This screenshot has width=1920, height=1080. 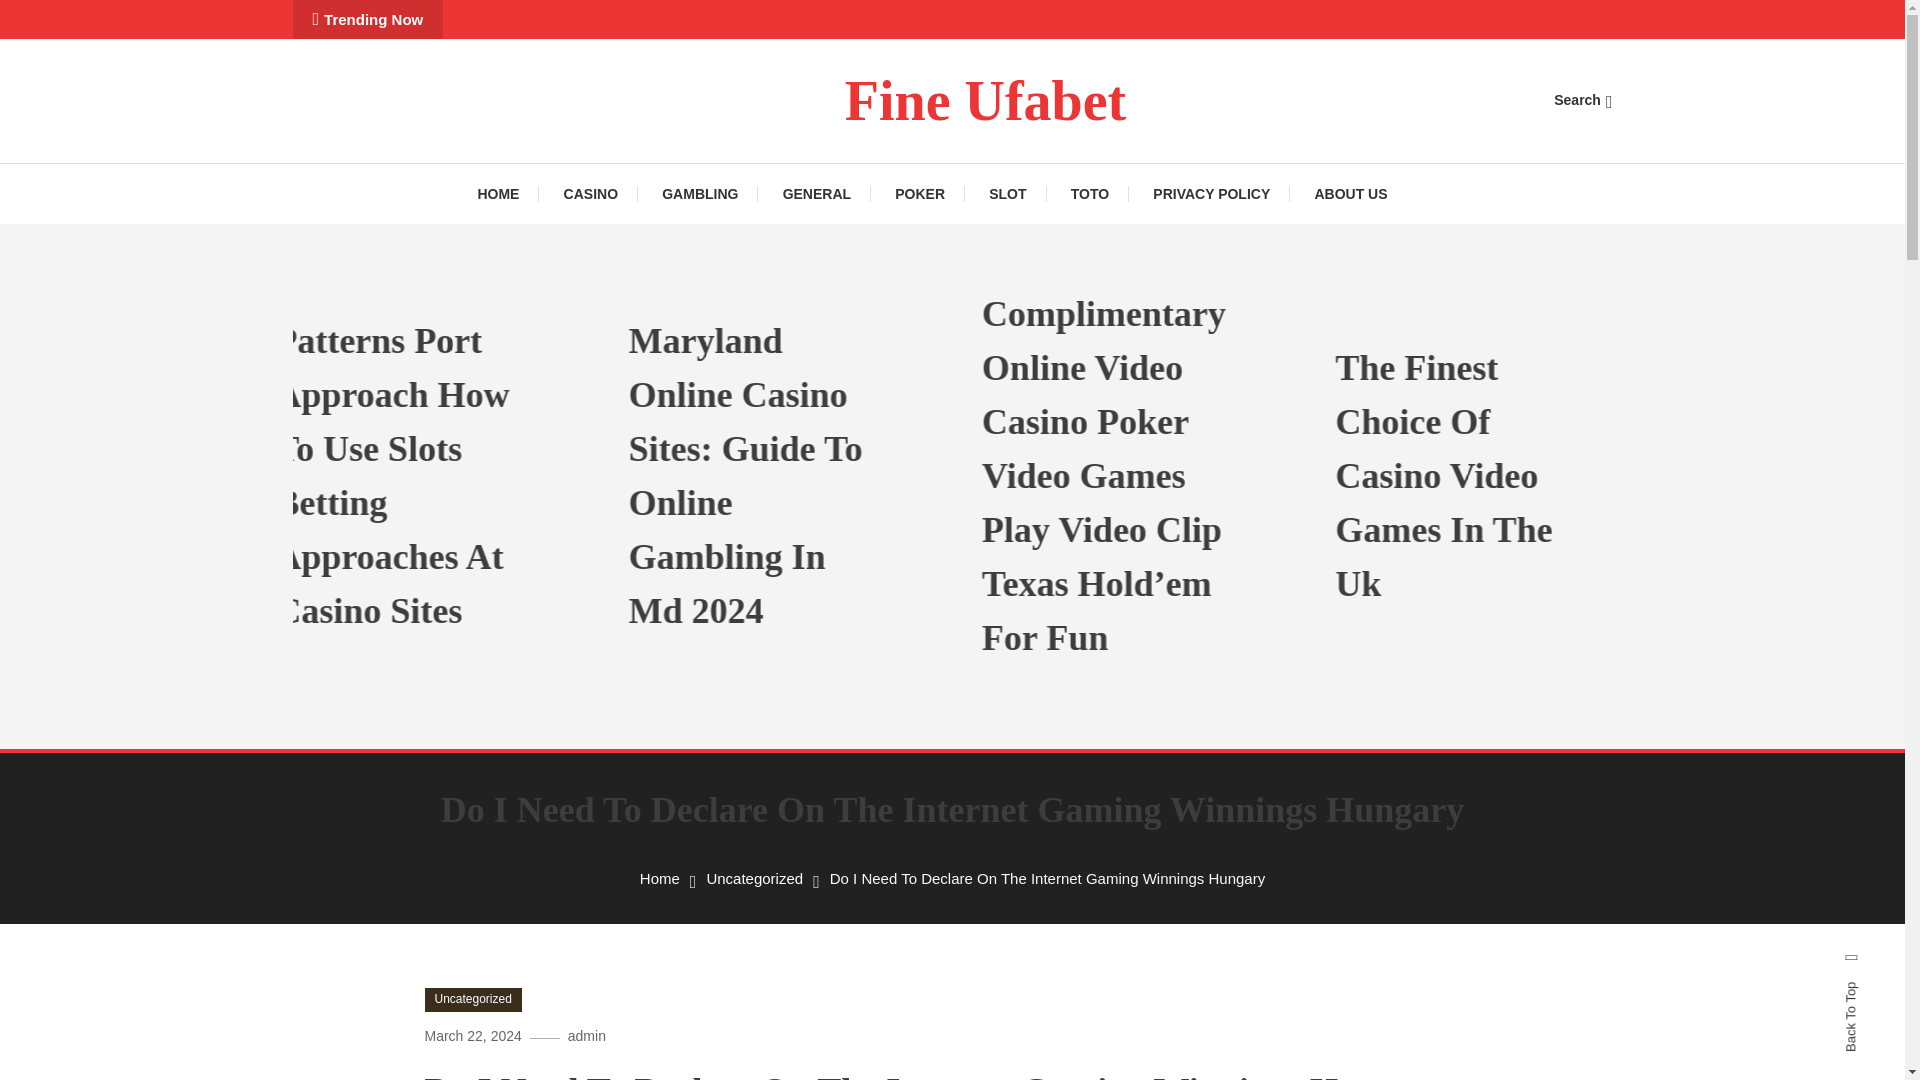 I want to click on CASINO, so click(x=590, y=194).